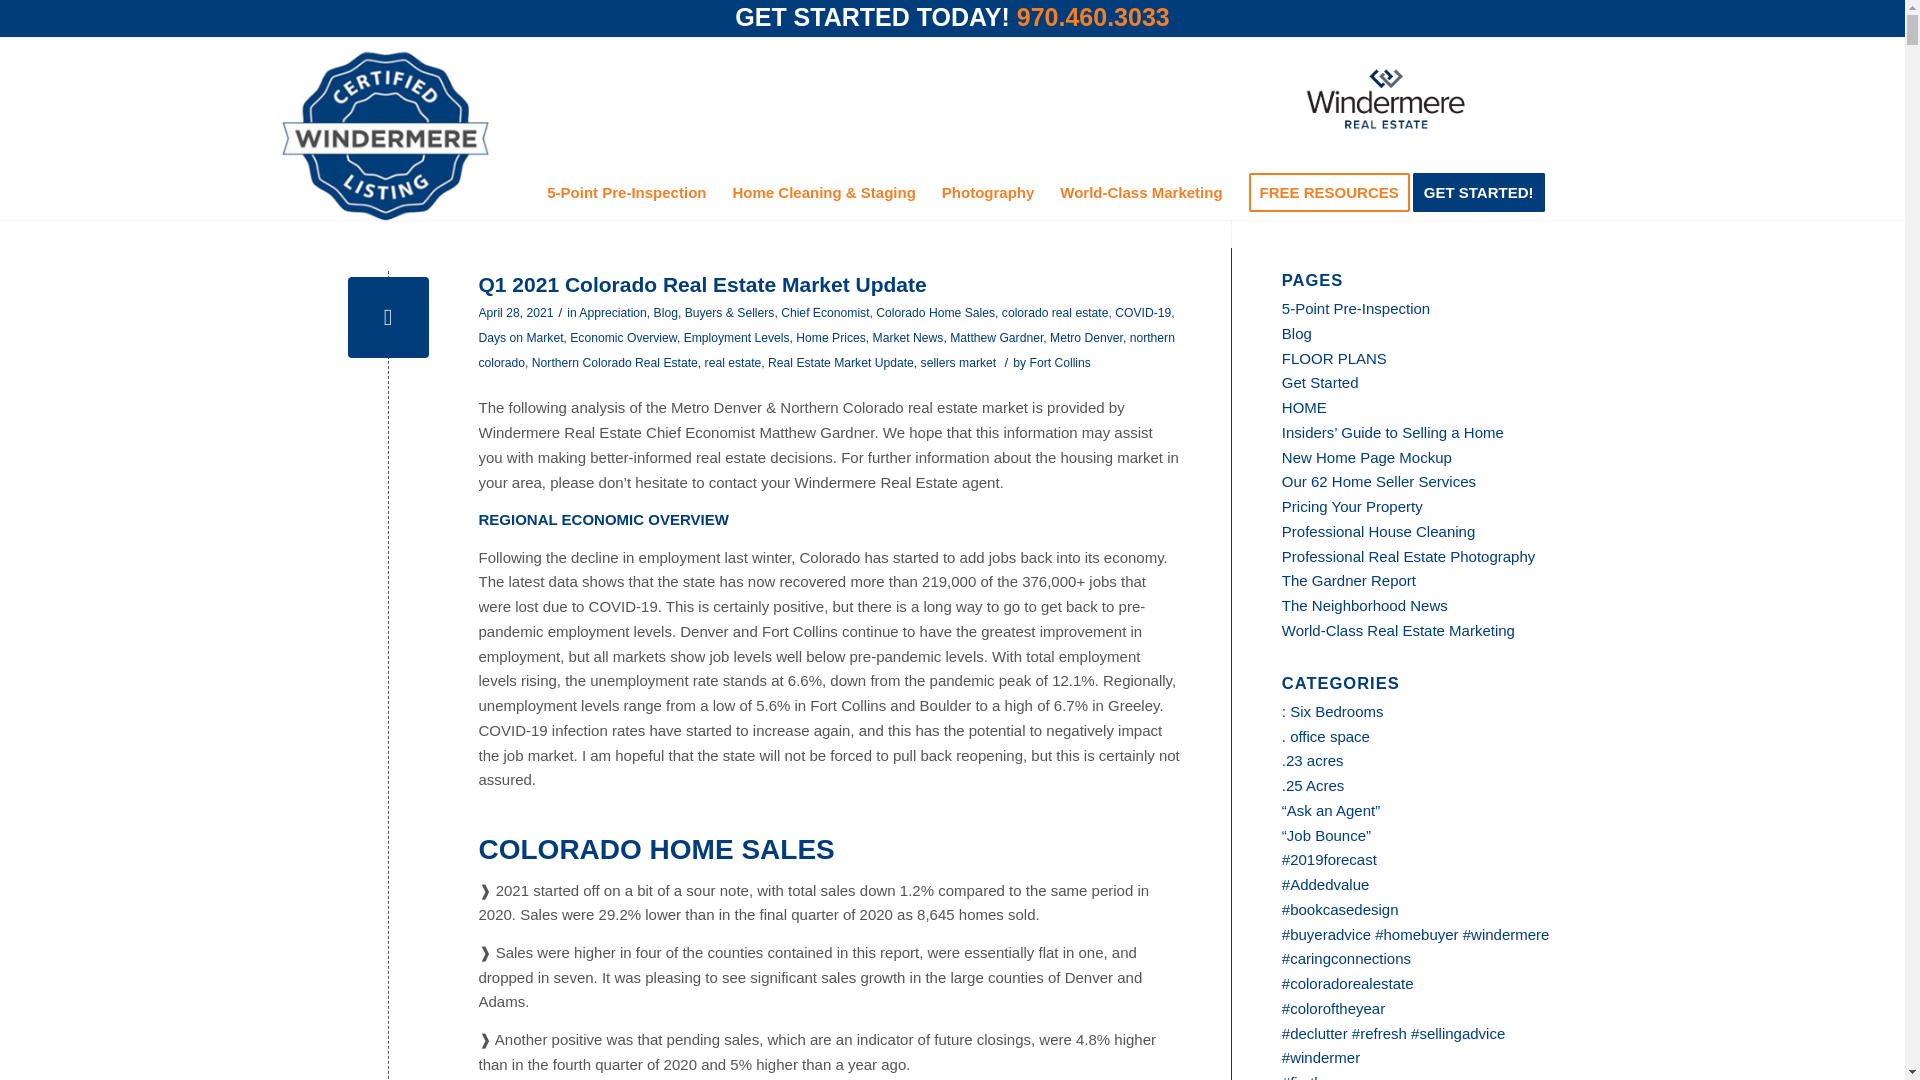  I want to click on Northern Colorado Real Estate, so click(614, 363).